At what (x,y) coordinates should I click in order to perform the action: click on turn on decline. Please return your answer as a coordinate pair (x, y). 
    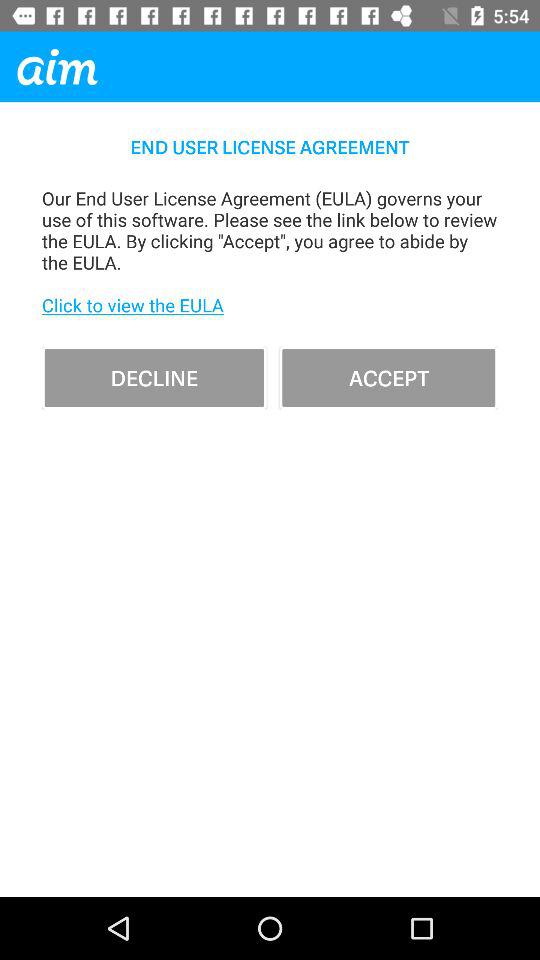
    Looking at the image, I should click on (154, 378).